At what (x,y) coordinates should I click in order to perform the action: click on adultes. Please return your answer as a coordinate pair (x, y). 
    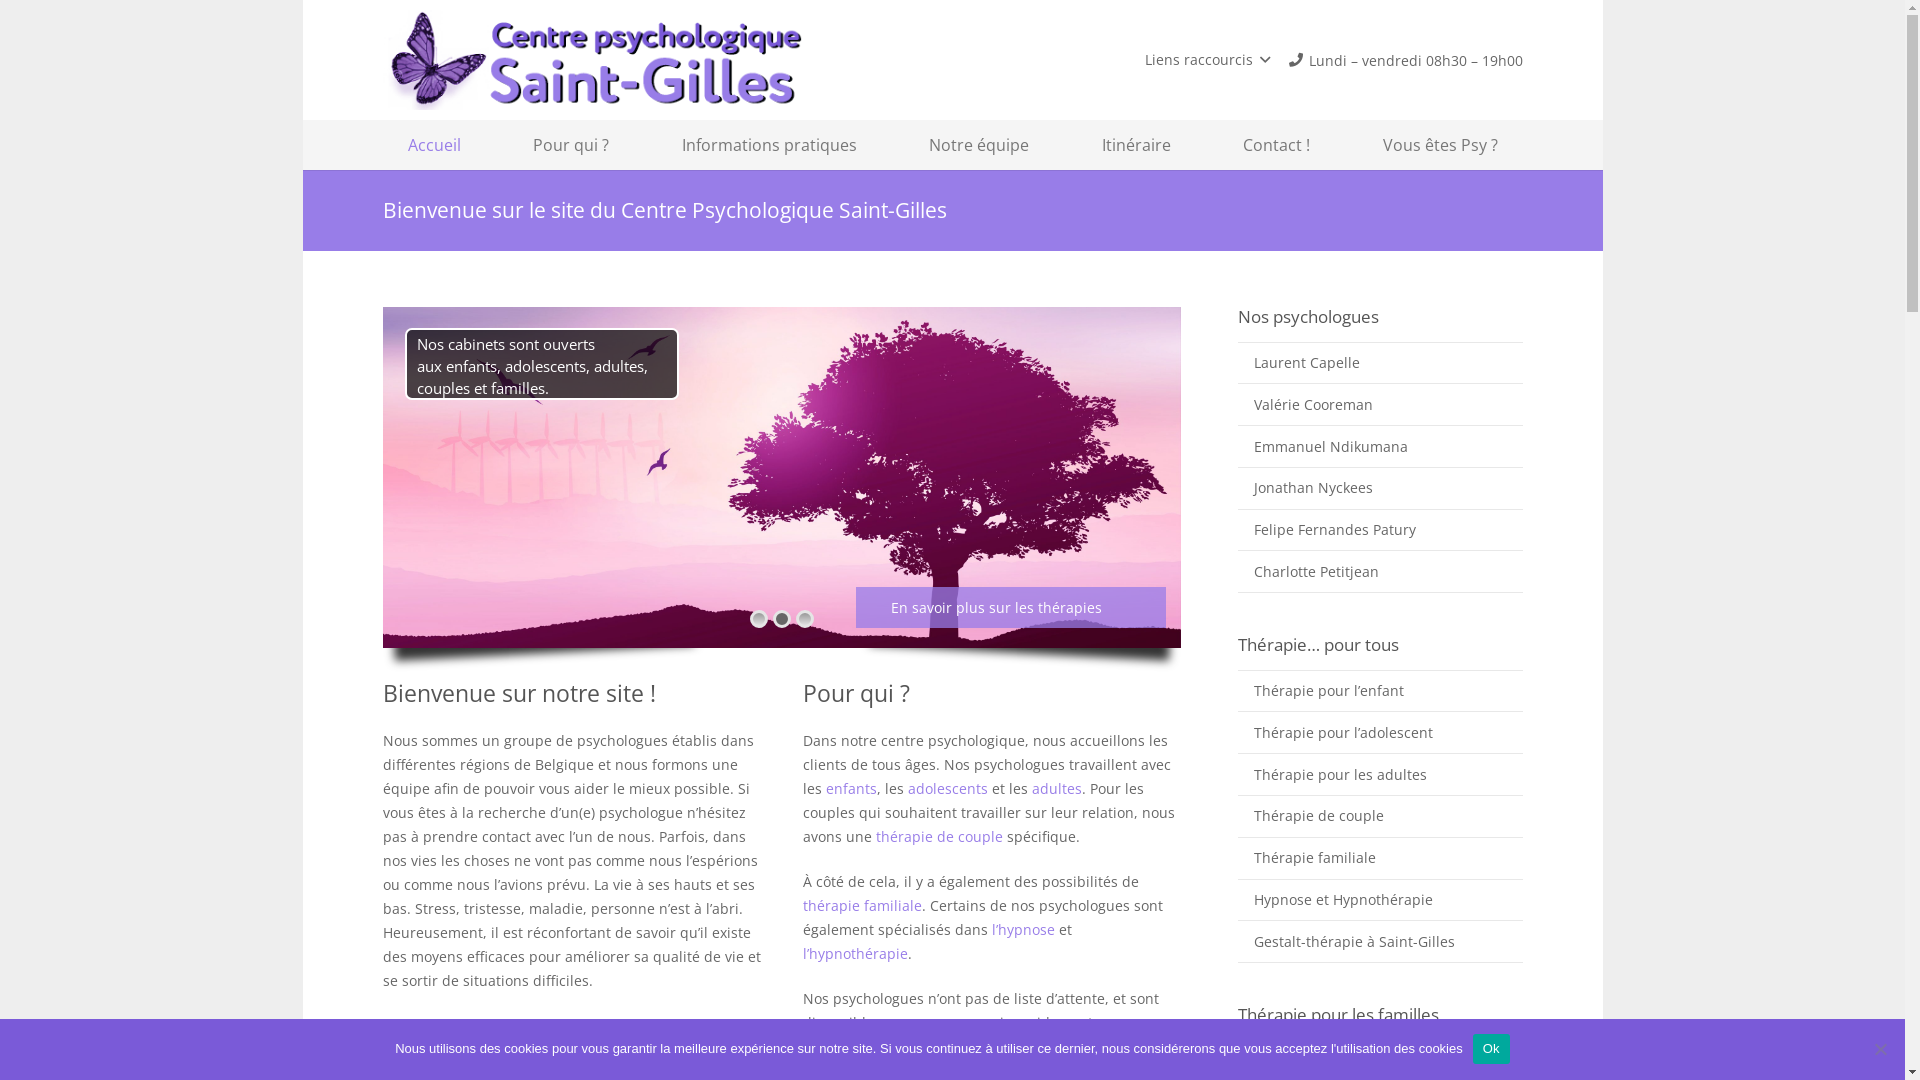
    Looking at the image, I should click on (1057, 788).